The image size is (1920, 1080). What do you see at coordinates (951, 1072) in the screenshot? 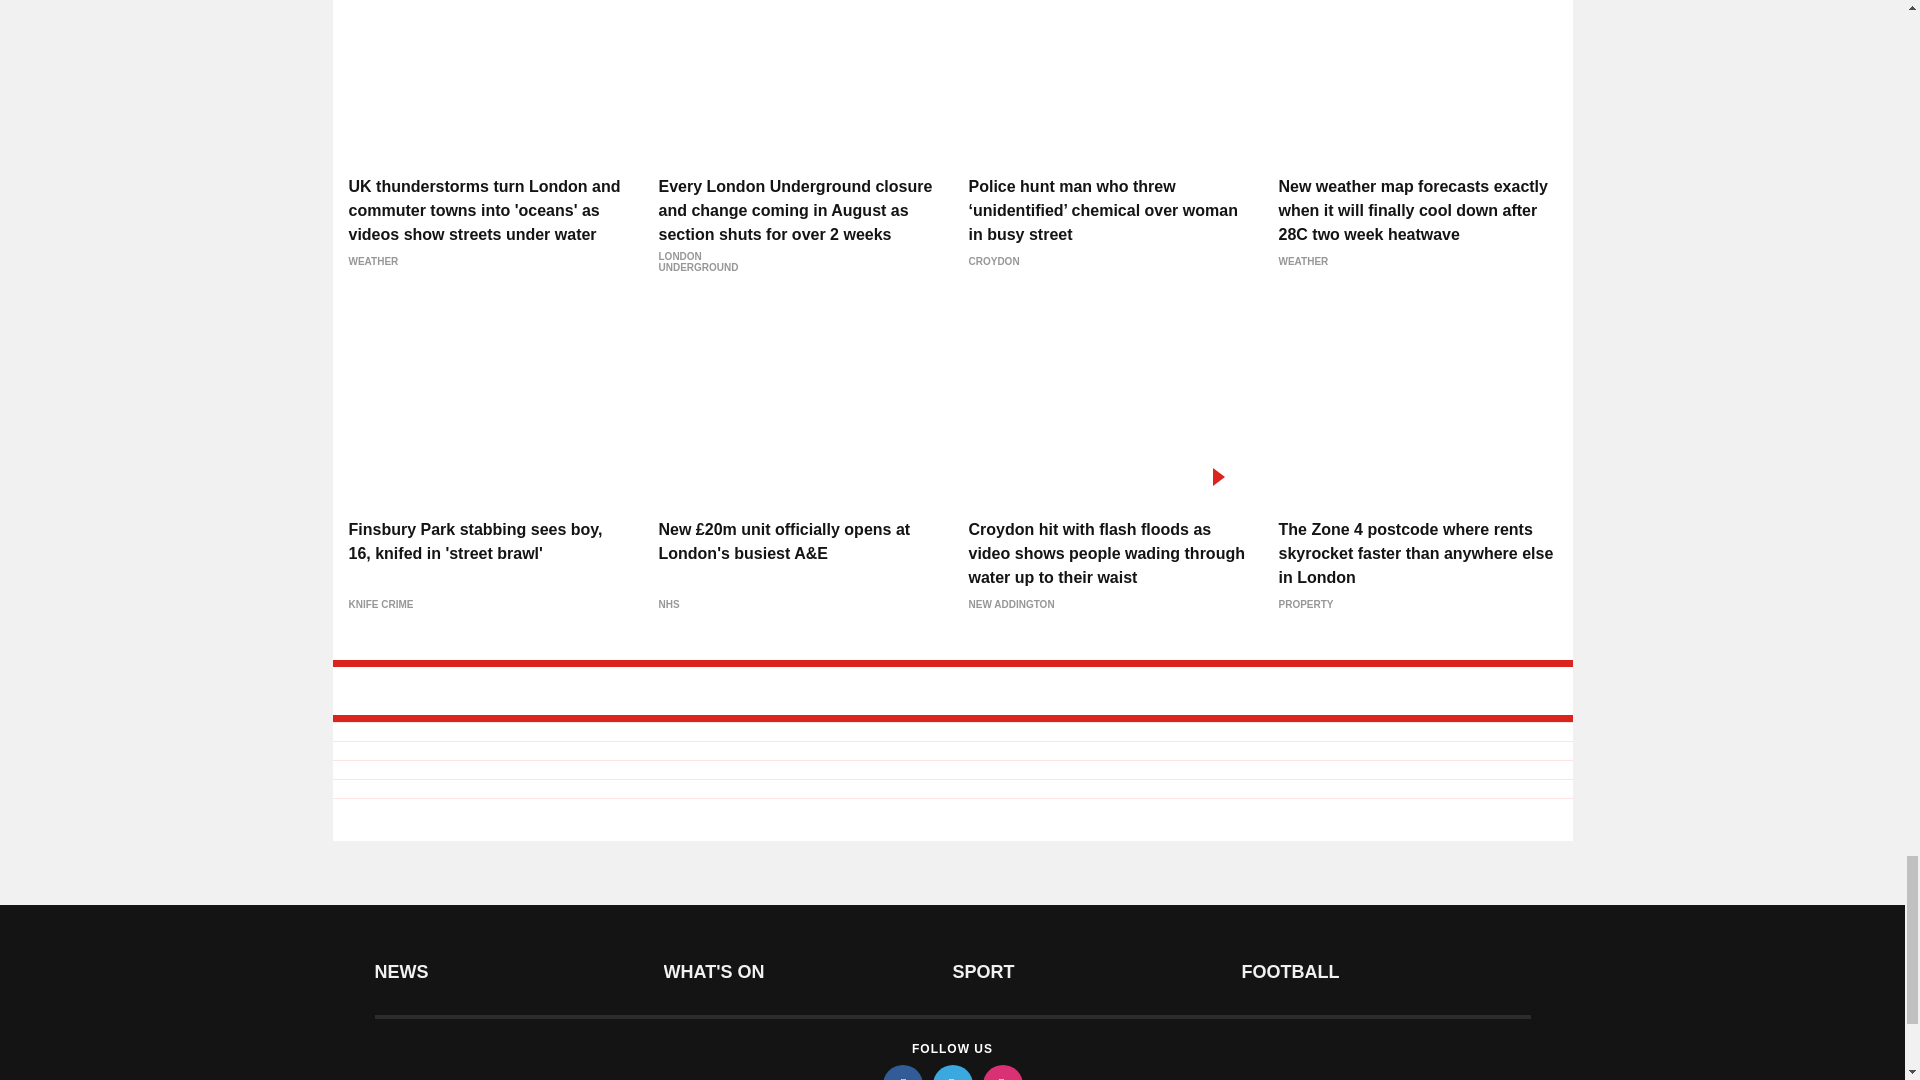
I see `twitter` at bounding box center [951, 1072].